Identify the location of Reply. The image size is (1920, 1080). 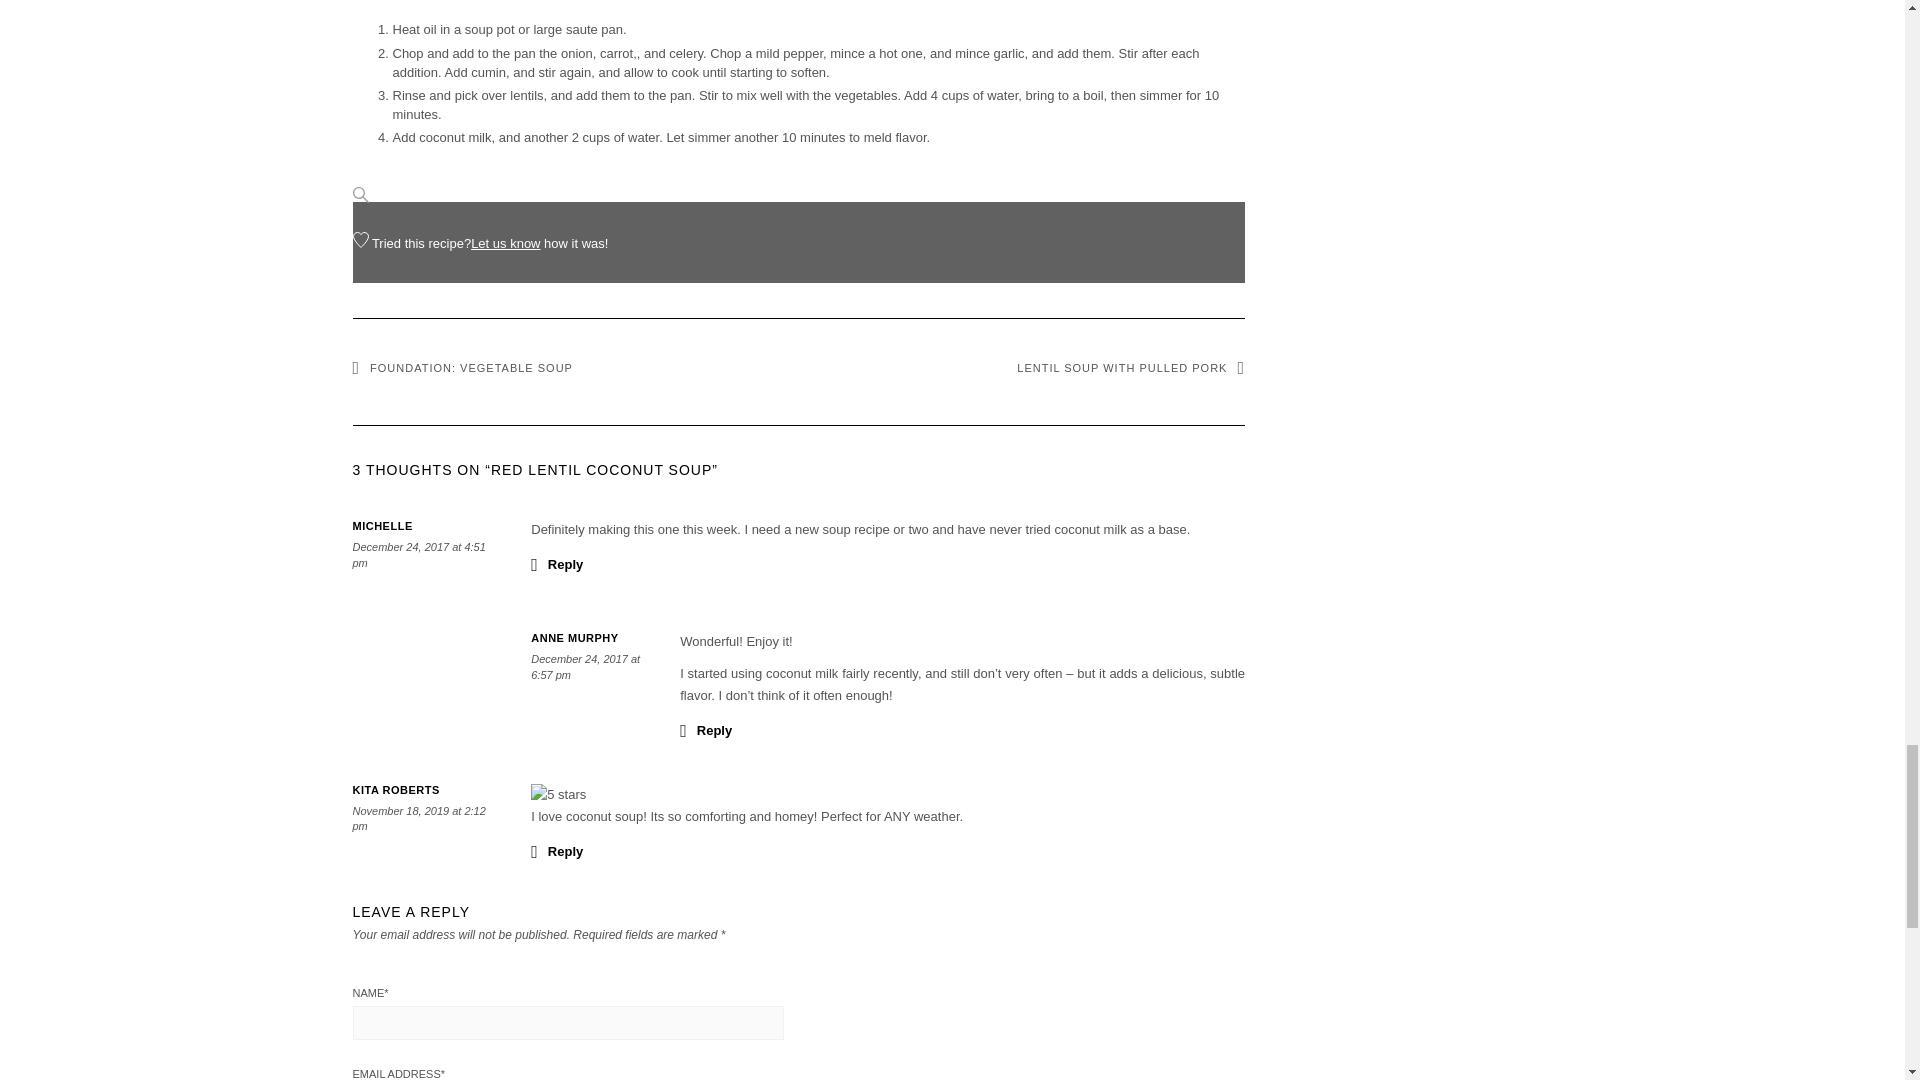
(705, 730).